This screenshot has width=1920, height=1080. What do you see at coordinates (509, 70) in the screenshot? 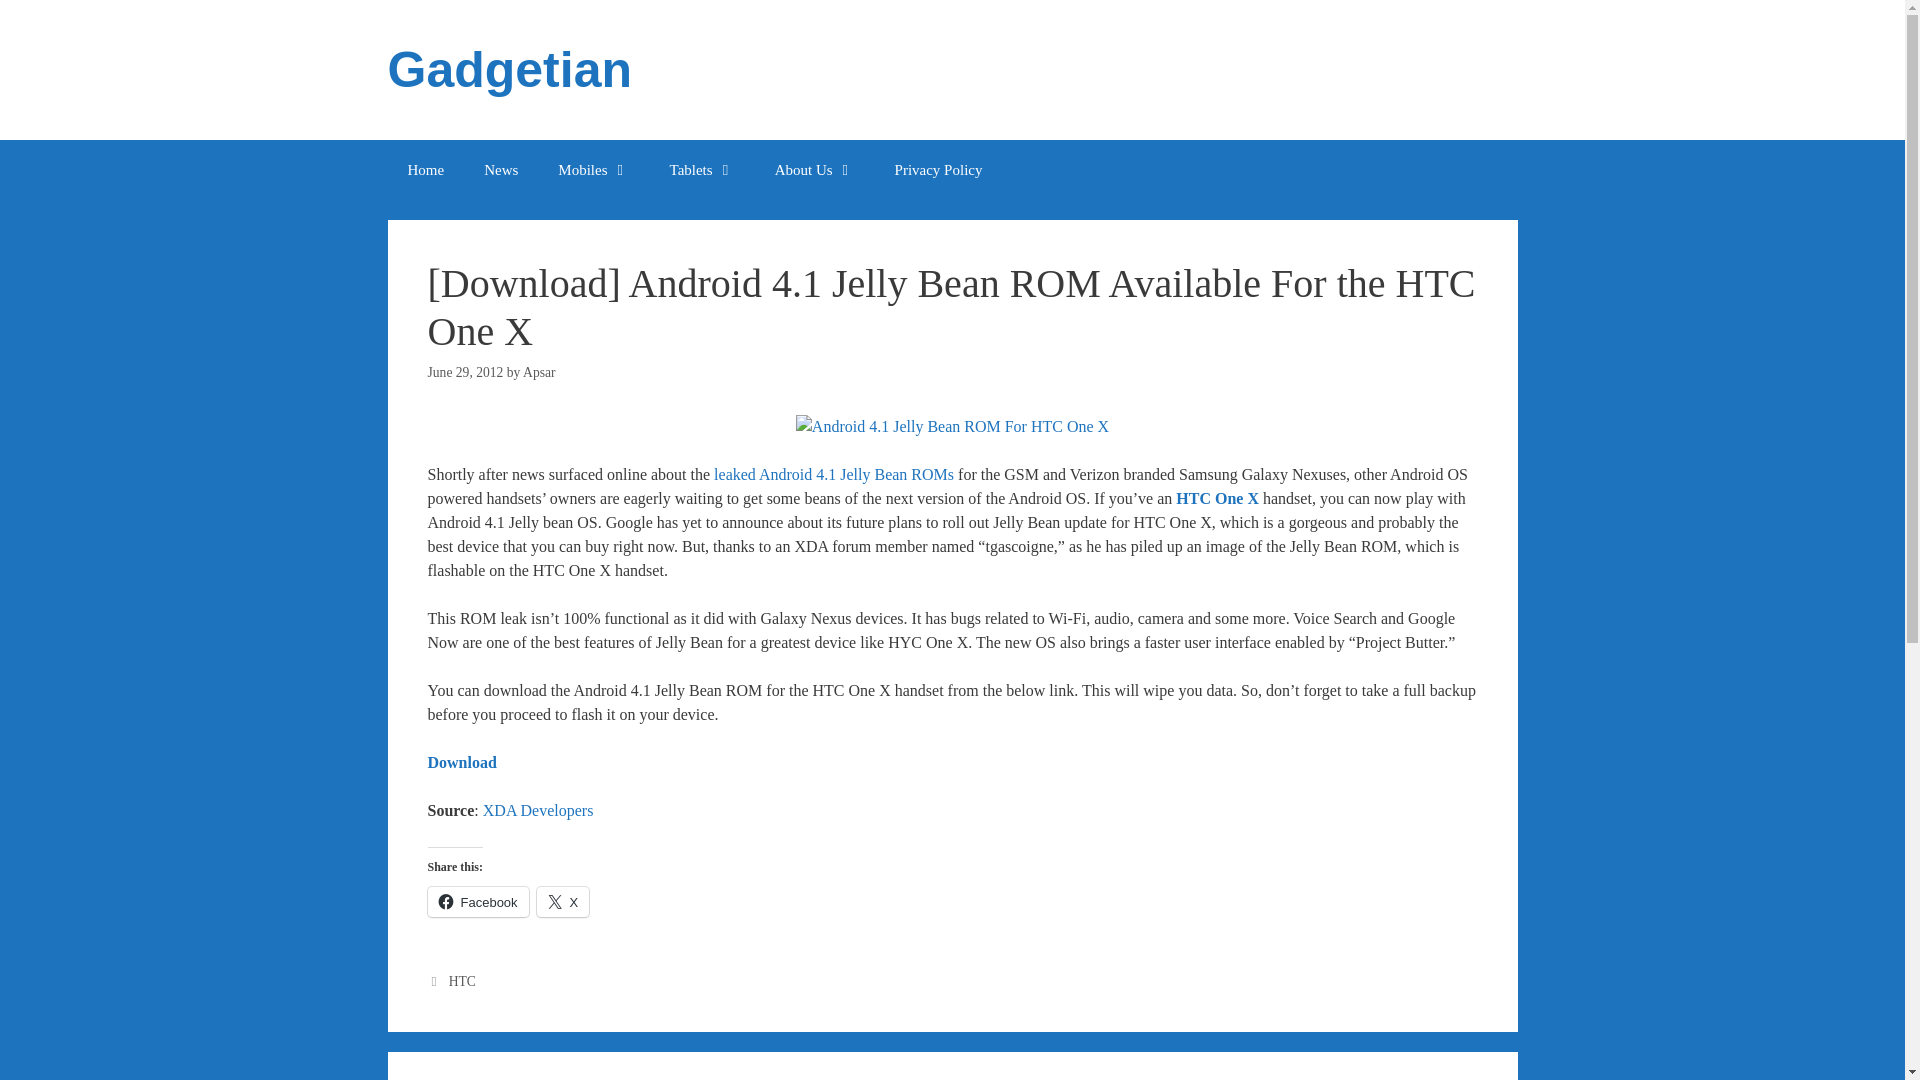
I see `Gadgetian` at bounding box center [509, 70].